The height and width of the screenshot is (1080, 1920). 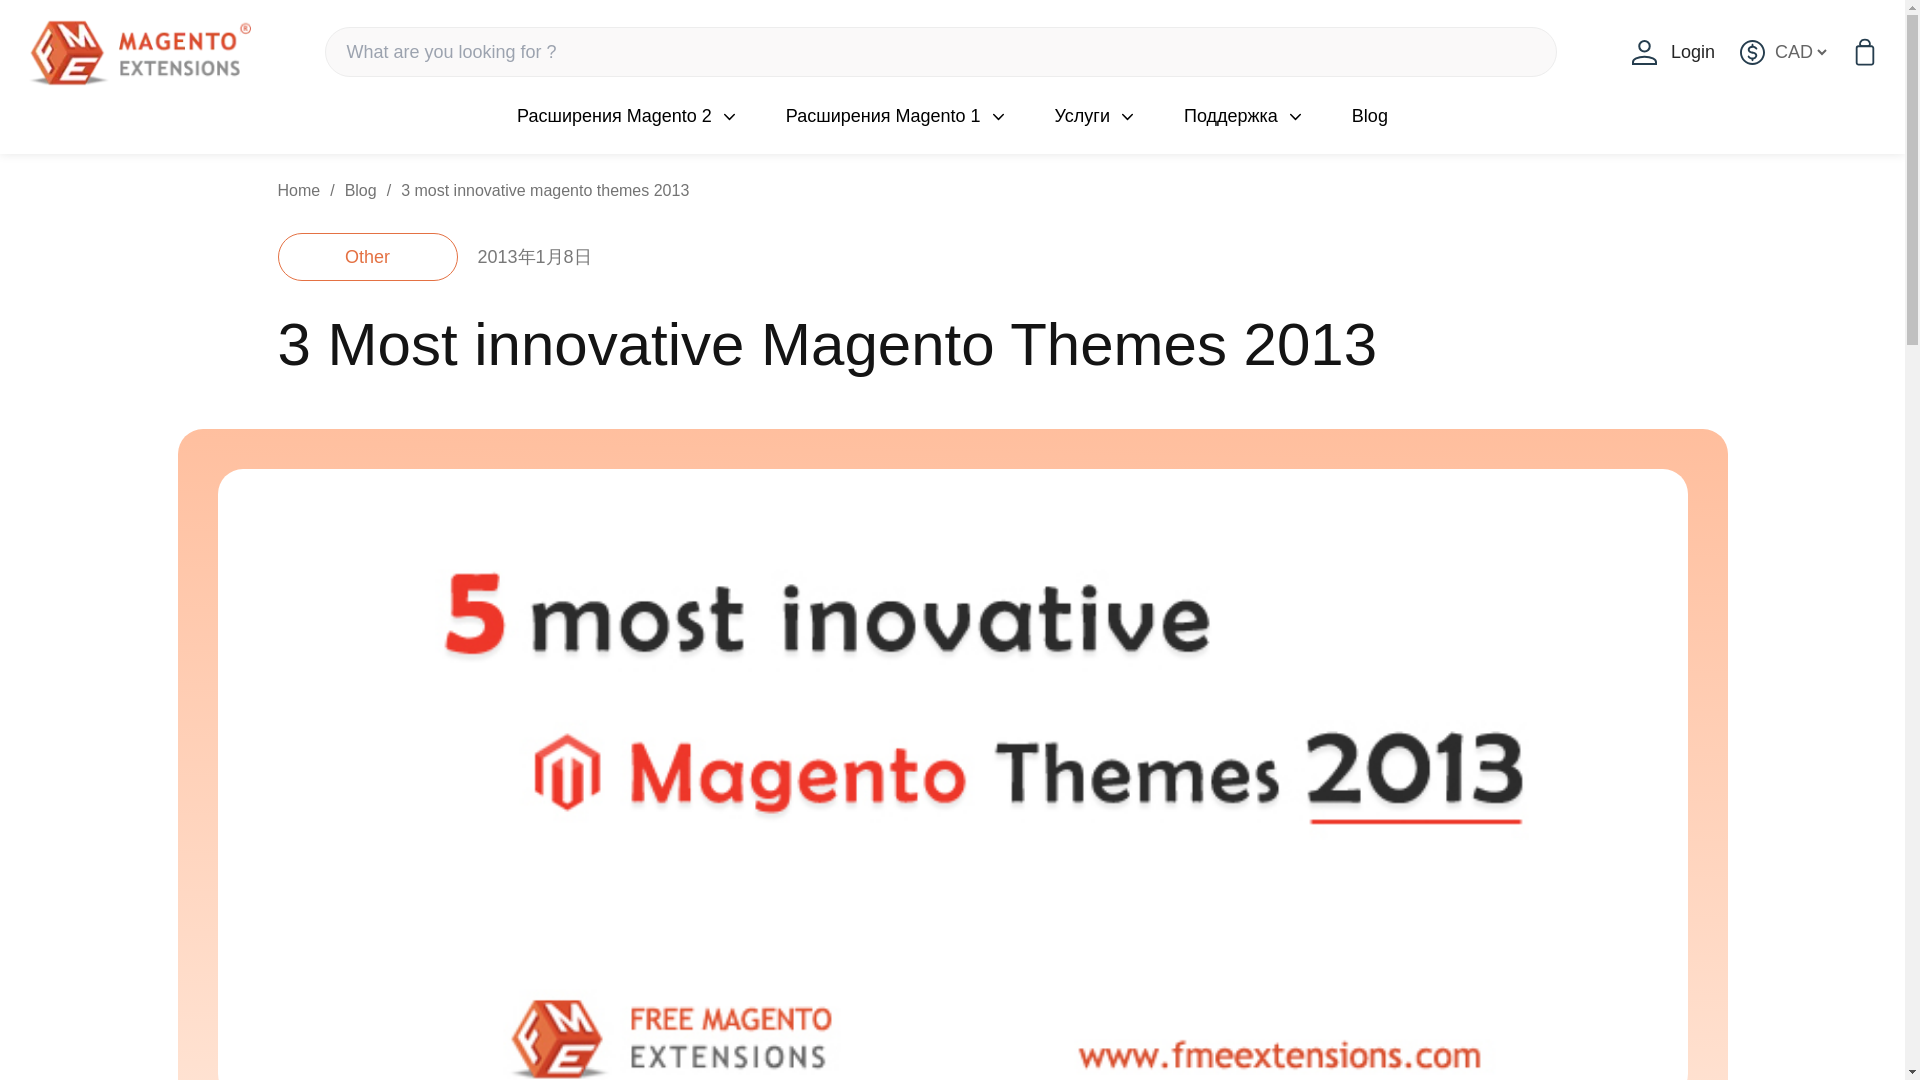 I want to click on Home, so click(x=299, y=190).